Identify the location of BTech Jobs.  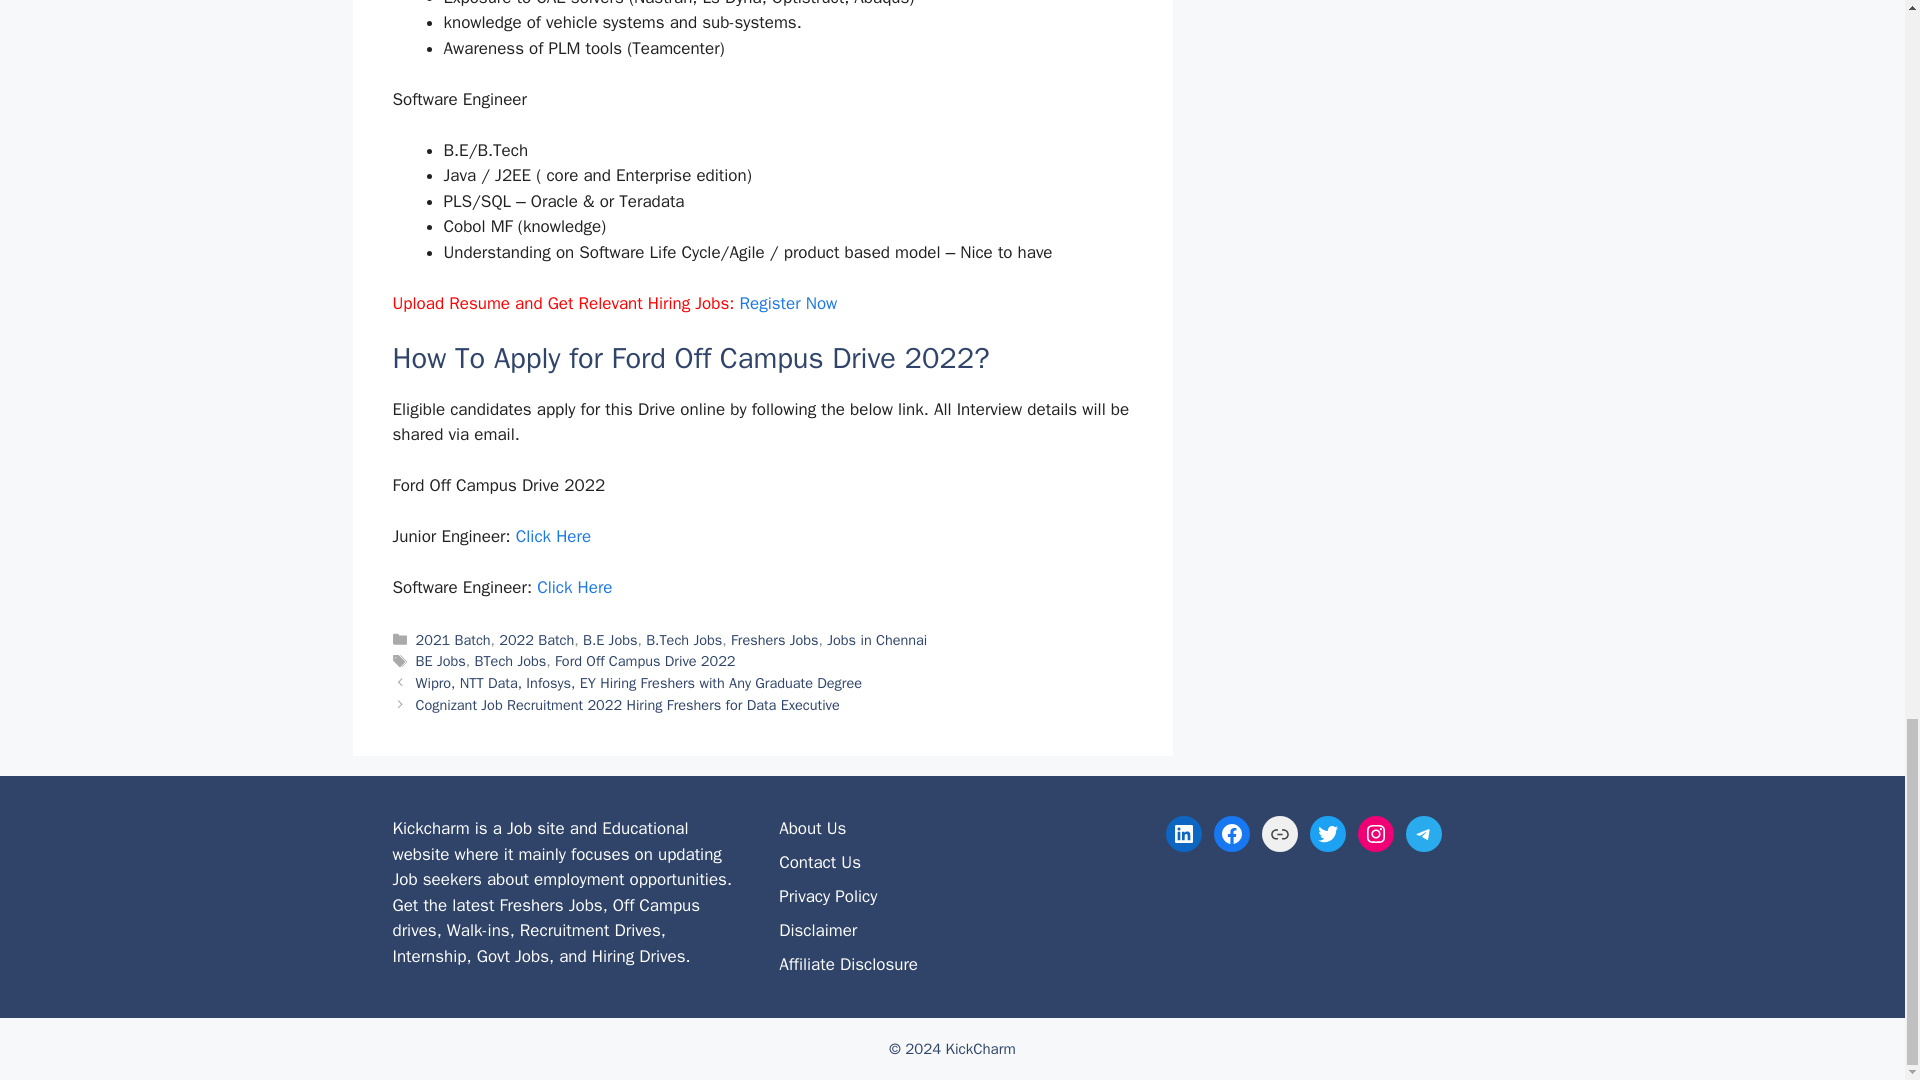
(510, 660).